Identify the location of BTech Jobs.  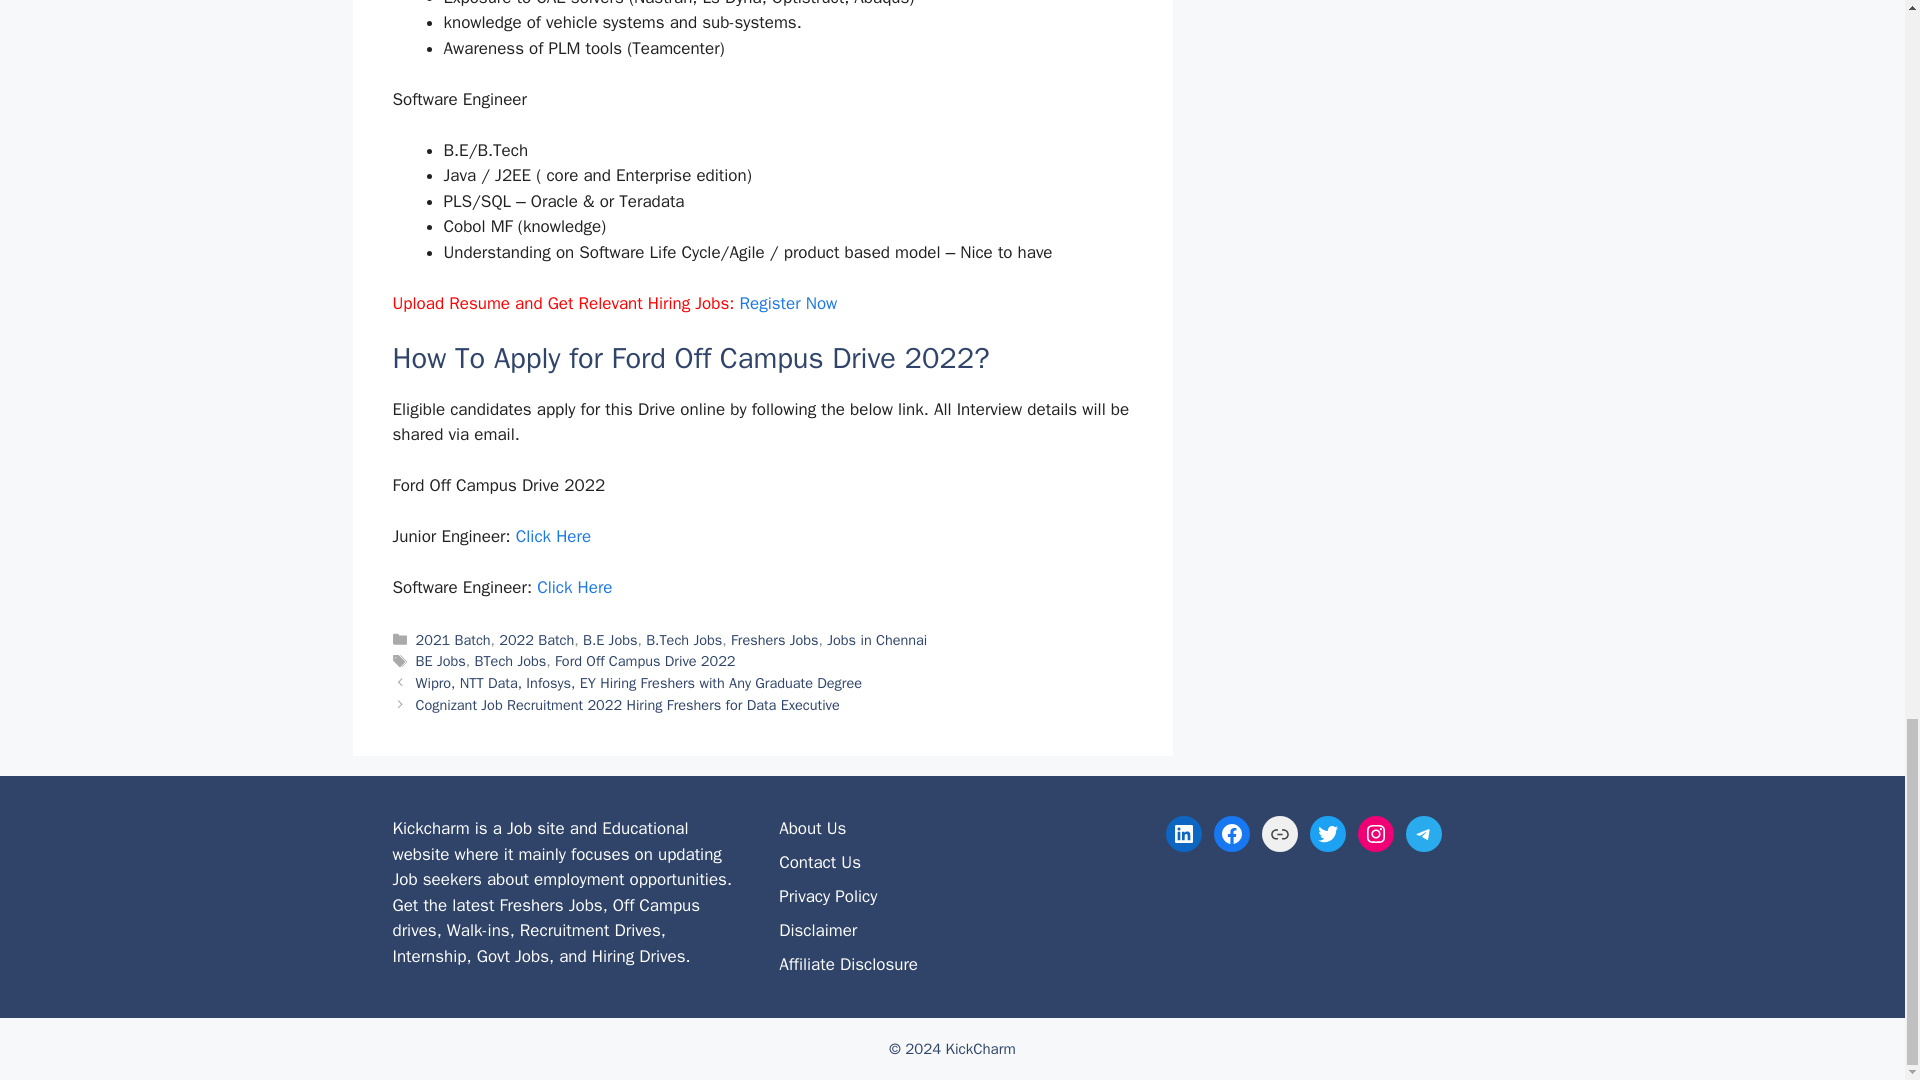
(510, 660).